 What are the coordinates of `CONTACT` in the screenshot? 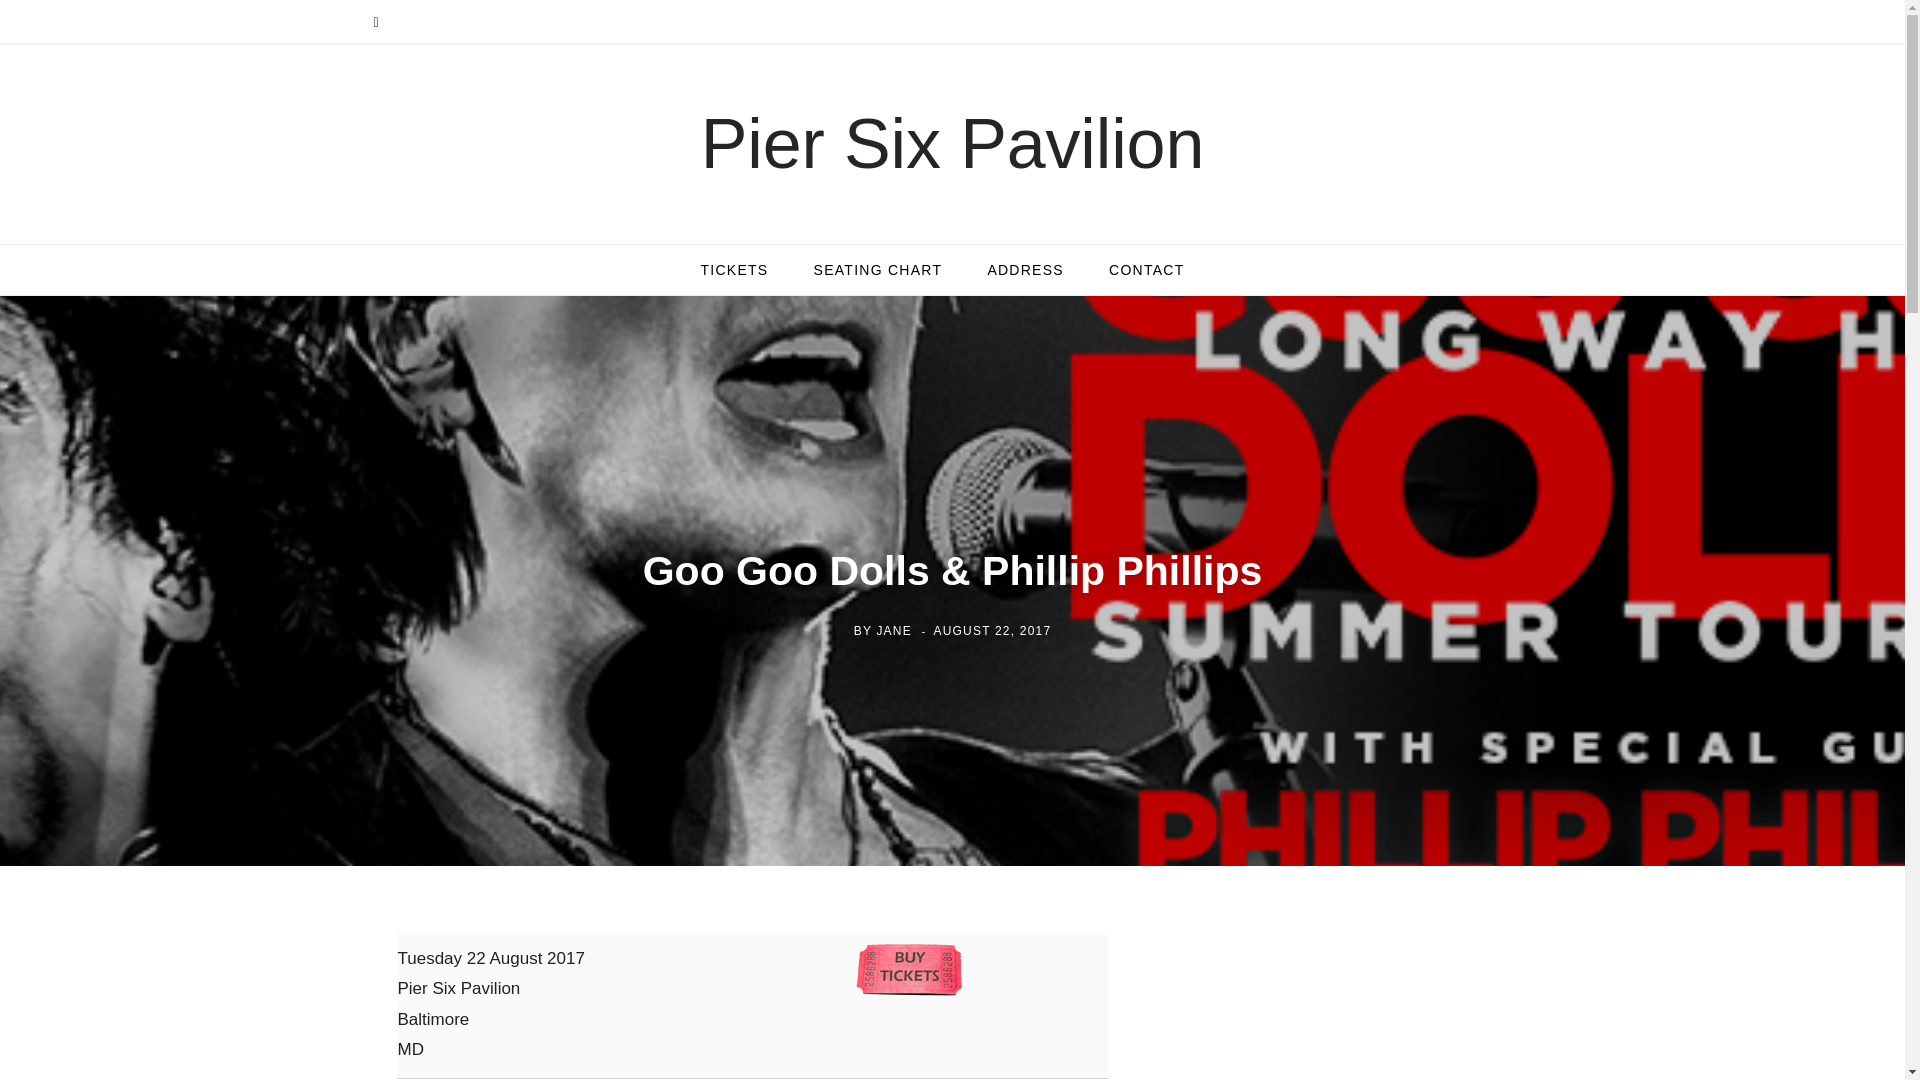 It's located at (1146, 270).